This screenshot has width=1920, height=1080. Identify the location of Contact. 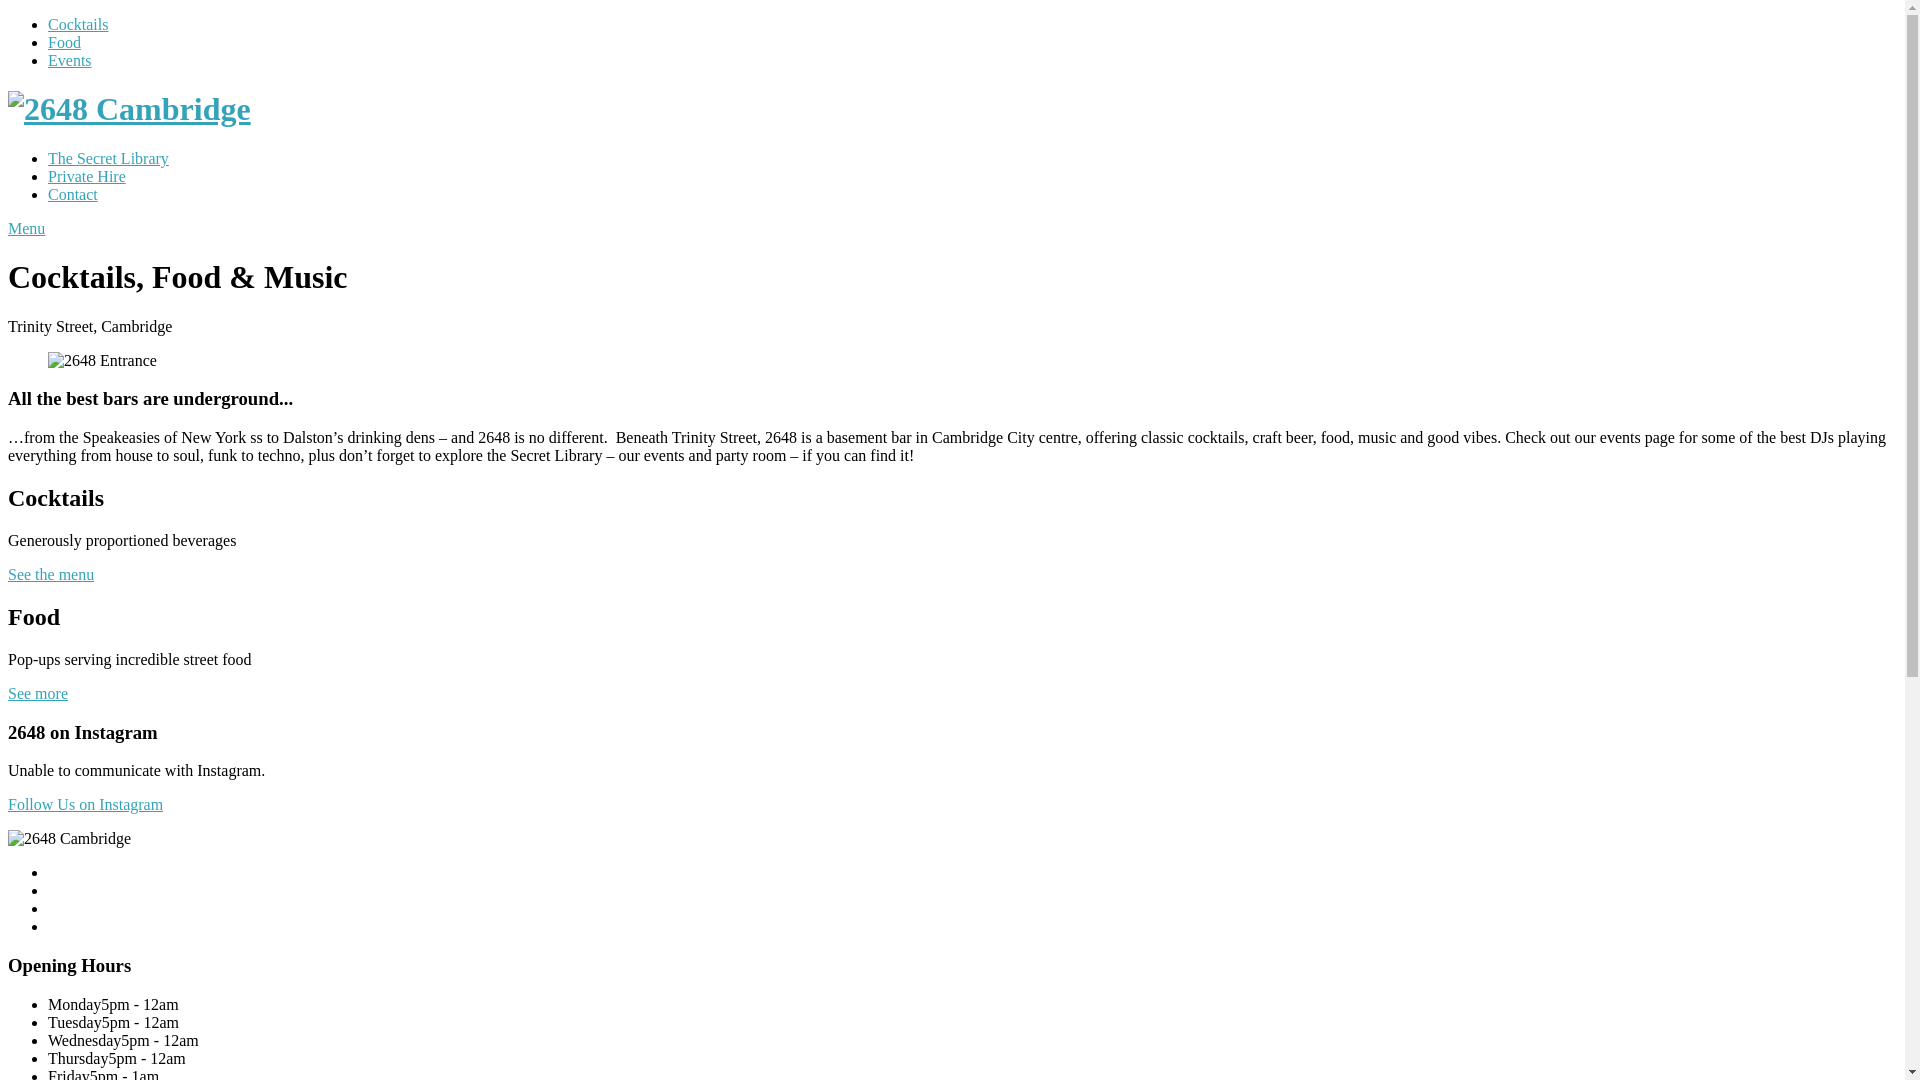
(73, 194).